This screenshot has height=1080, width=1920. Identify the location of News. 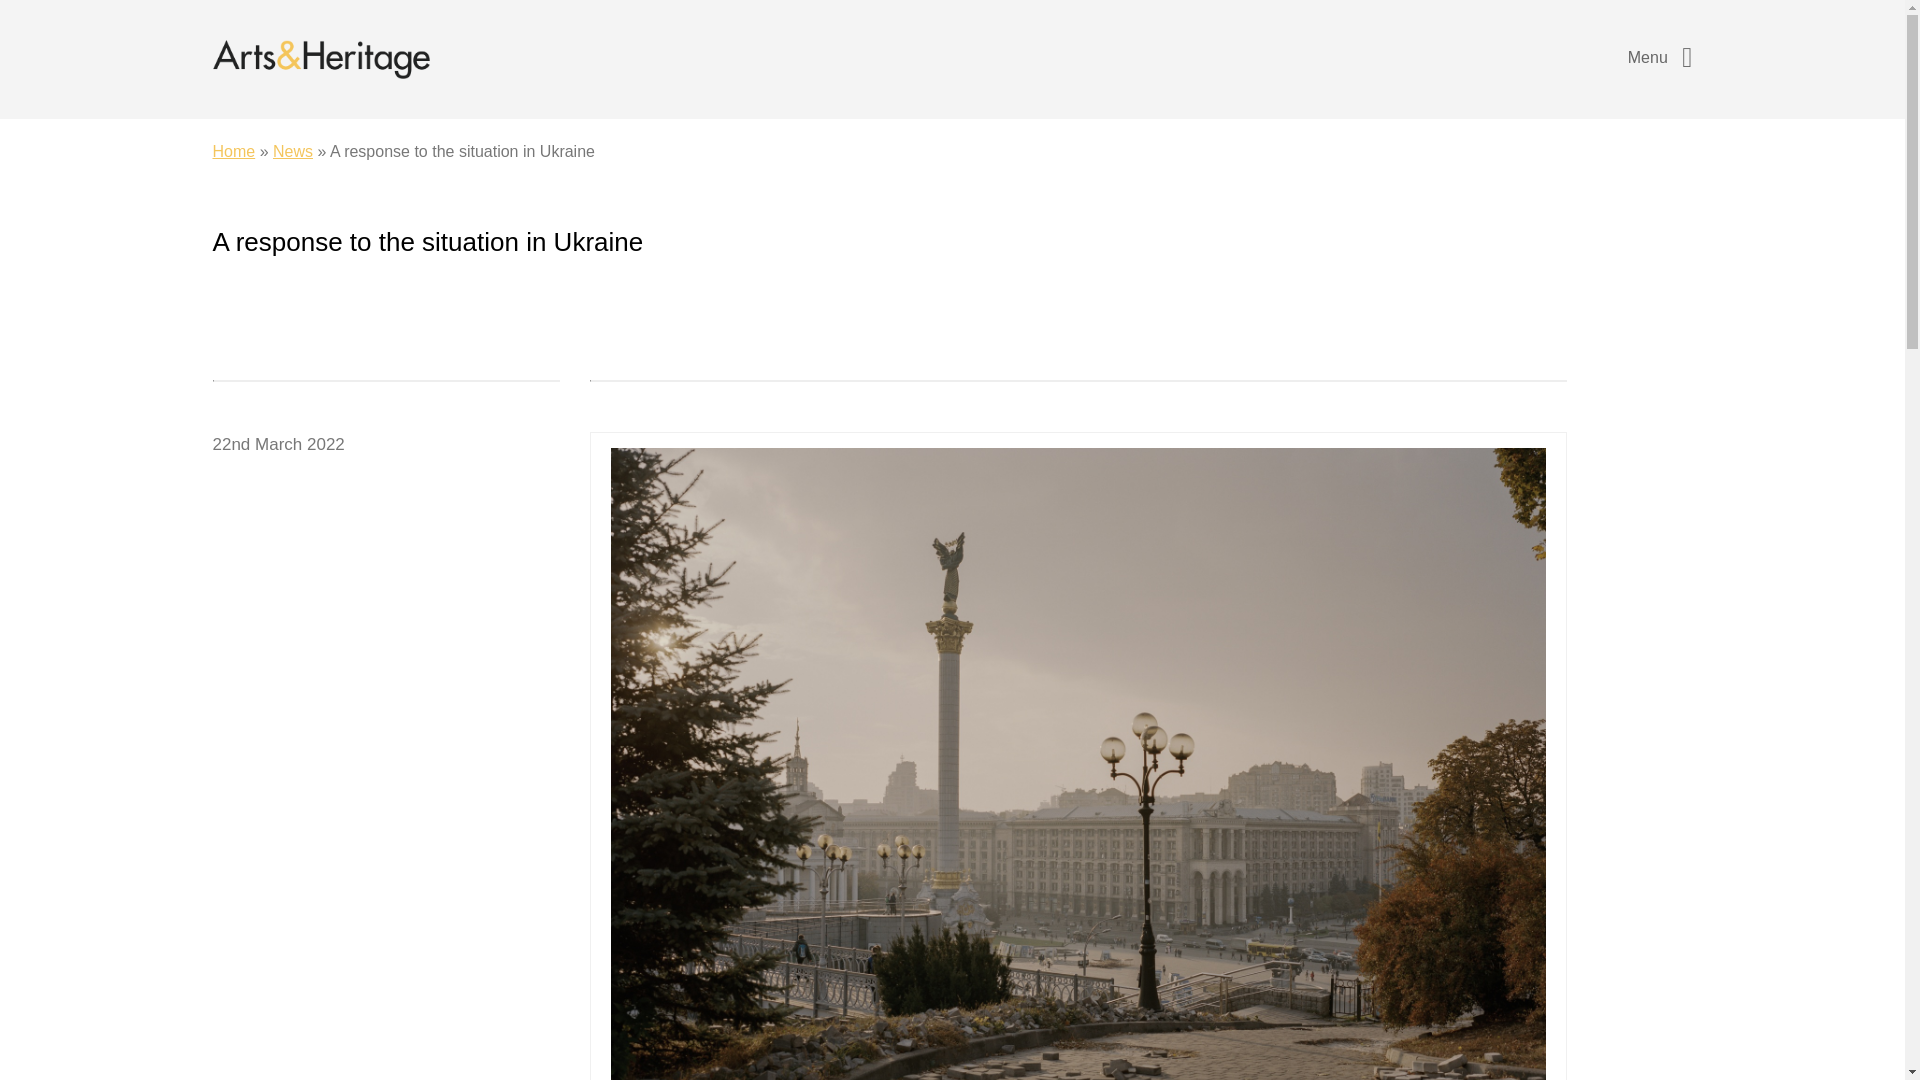
(292, 150).